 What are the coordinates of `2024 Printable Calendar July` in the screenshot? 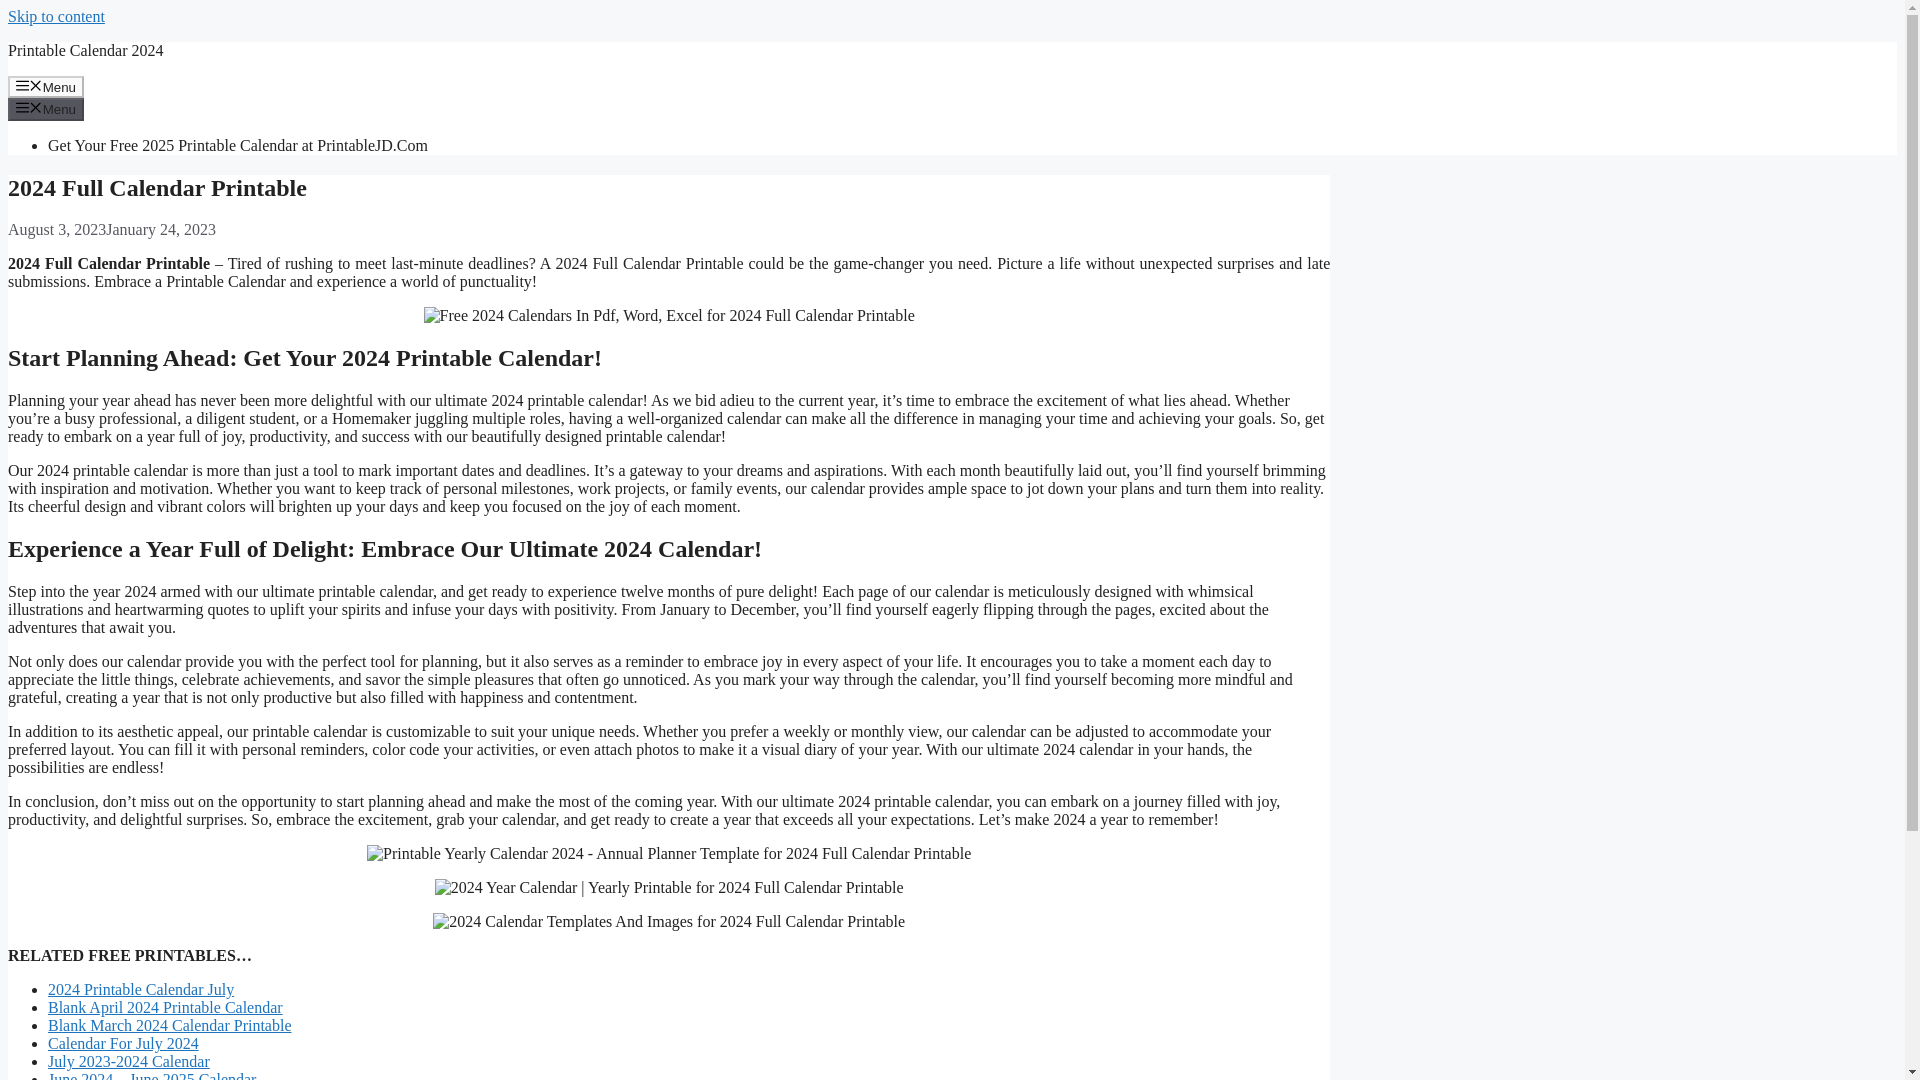 It's located at (141, 988).